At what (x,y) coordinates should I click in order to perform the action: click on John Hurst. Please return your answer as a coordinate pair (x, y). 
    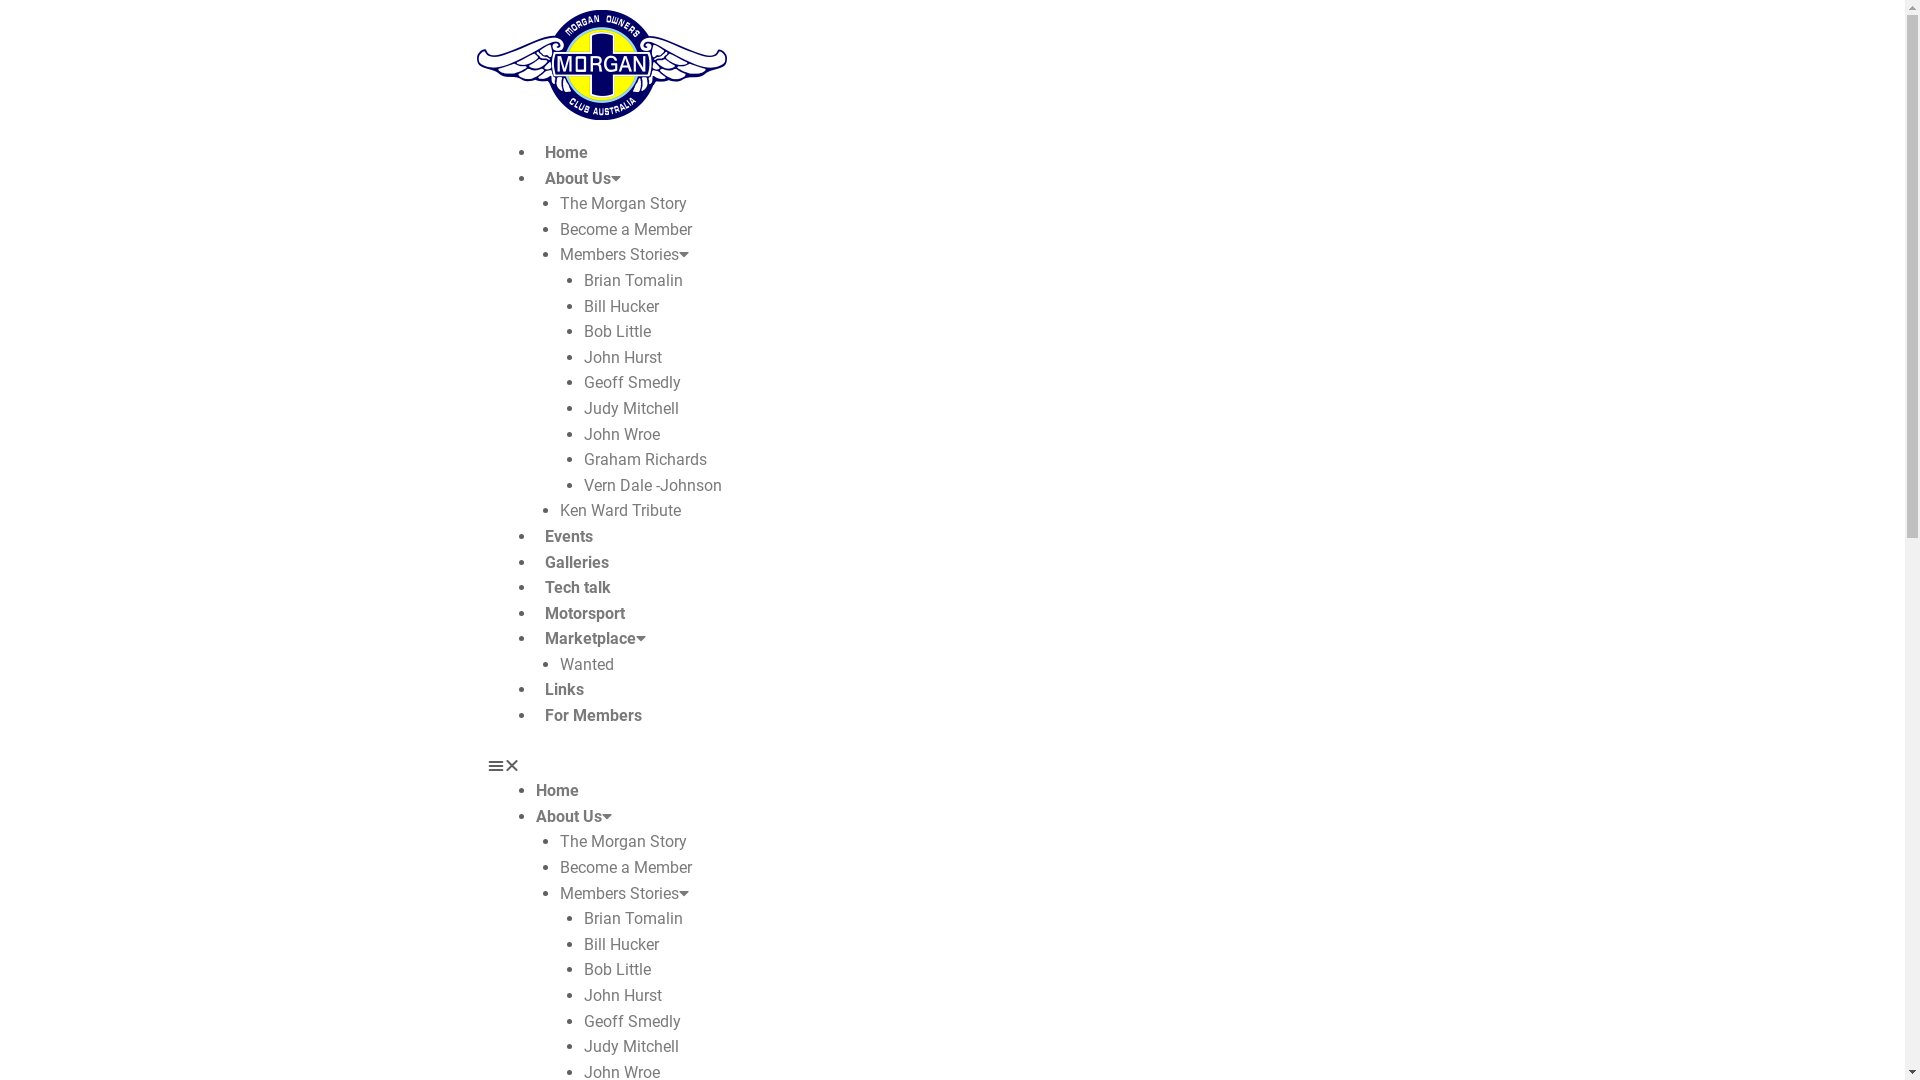
    Looking at the image, I should click on (623, 358).